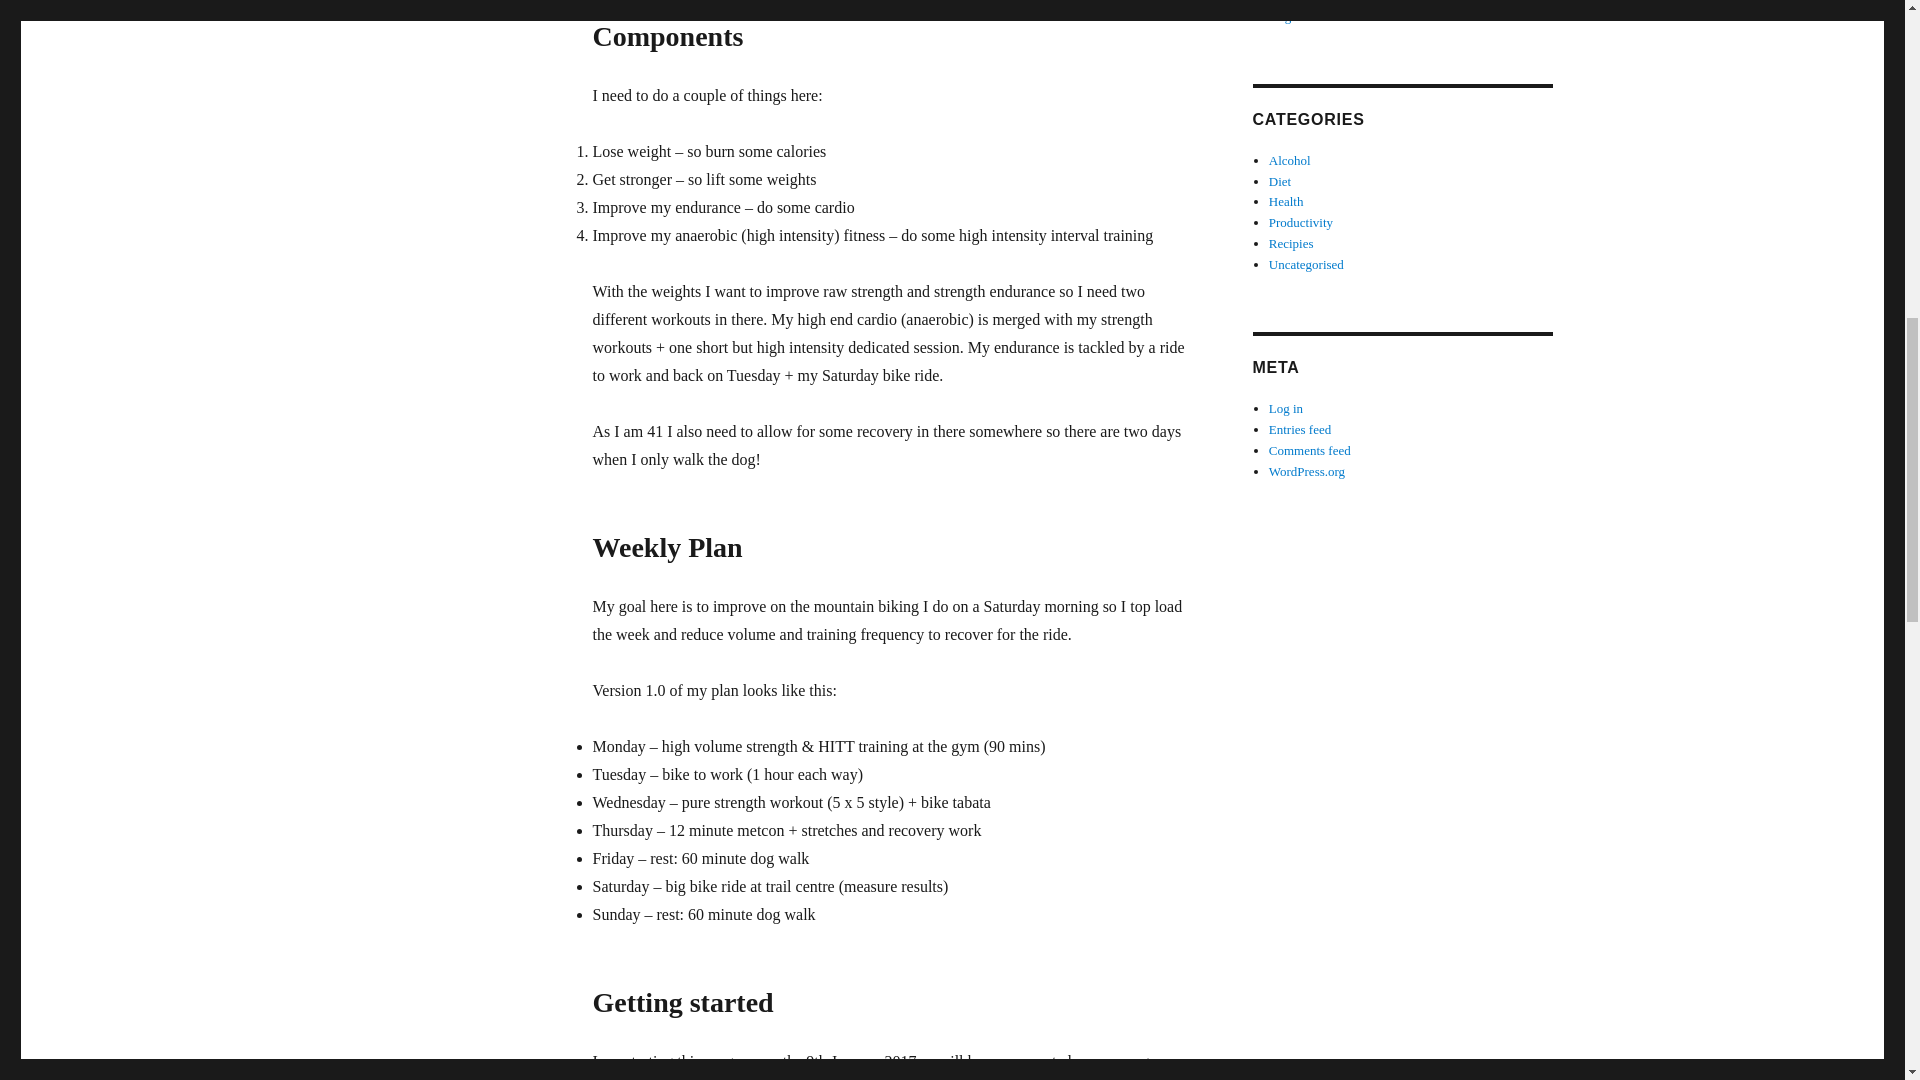 The image size is (1920, 1080). I want to click on Health, so click(1286, 202).